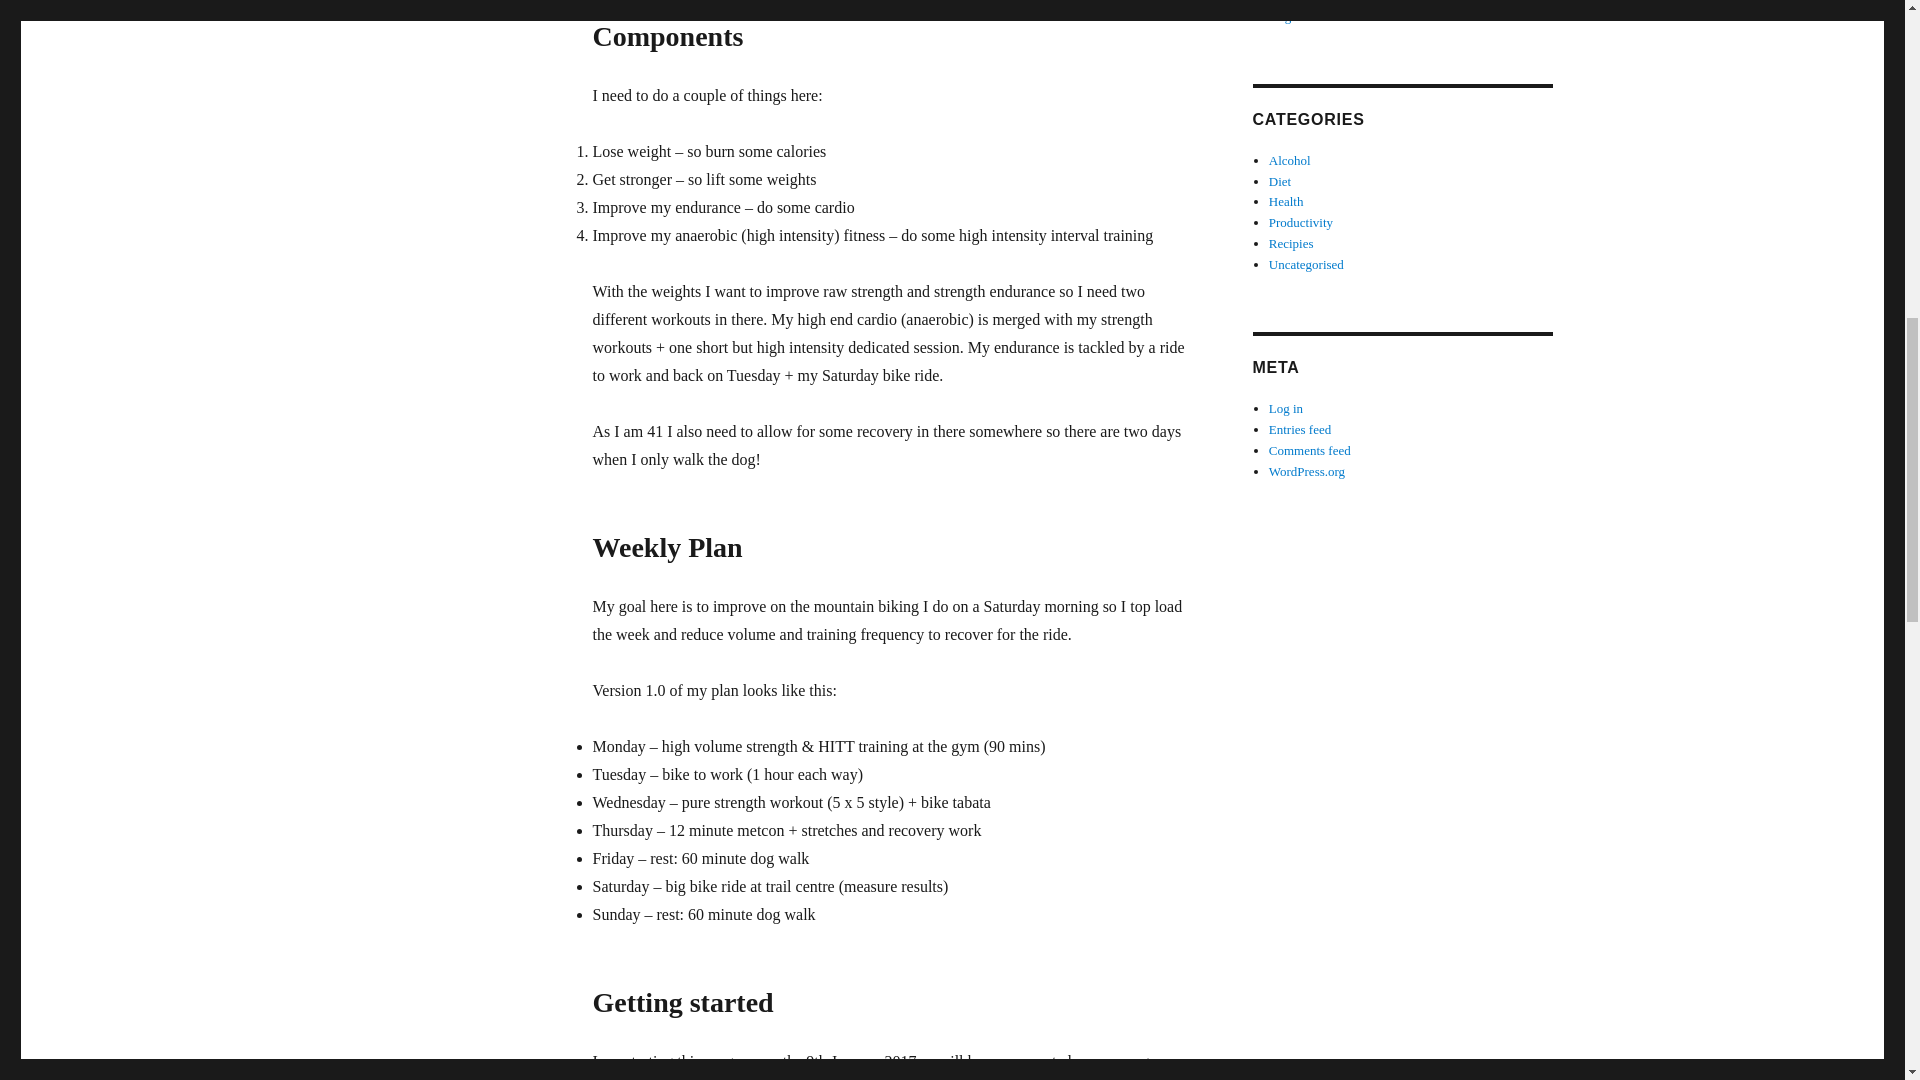 The image size is (1920, 1080). I want to click on Health, so click(1286, 202).